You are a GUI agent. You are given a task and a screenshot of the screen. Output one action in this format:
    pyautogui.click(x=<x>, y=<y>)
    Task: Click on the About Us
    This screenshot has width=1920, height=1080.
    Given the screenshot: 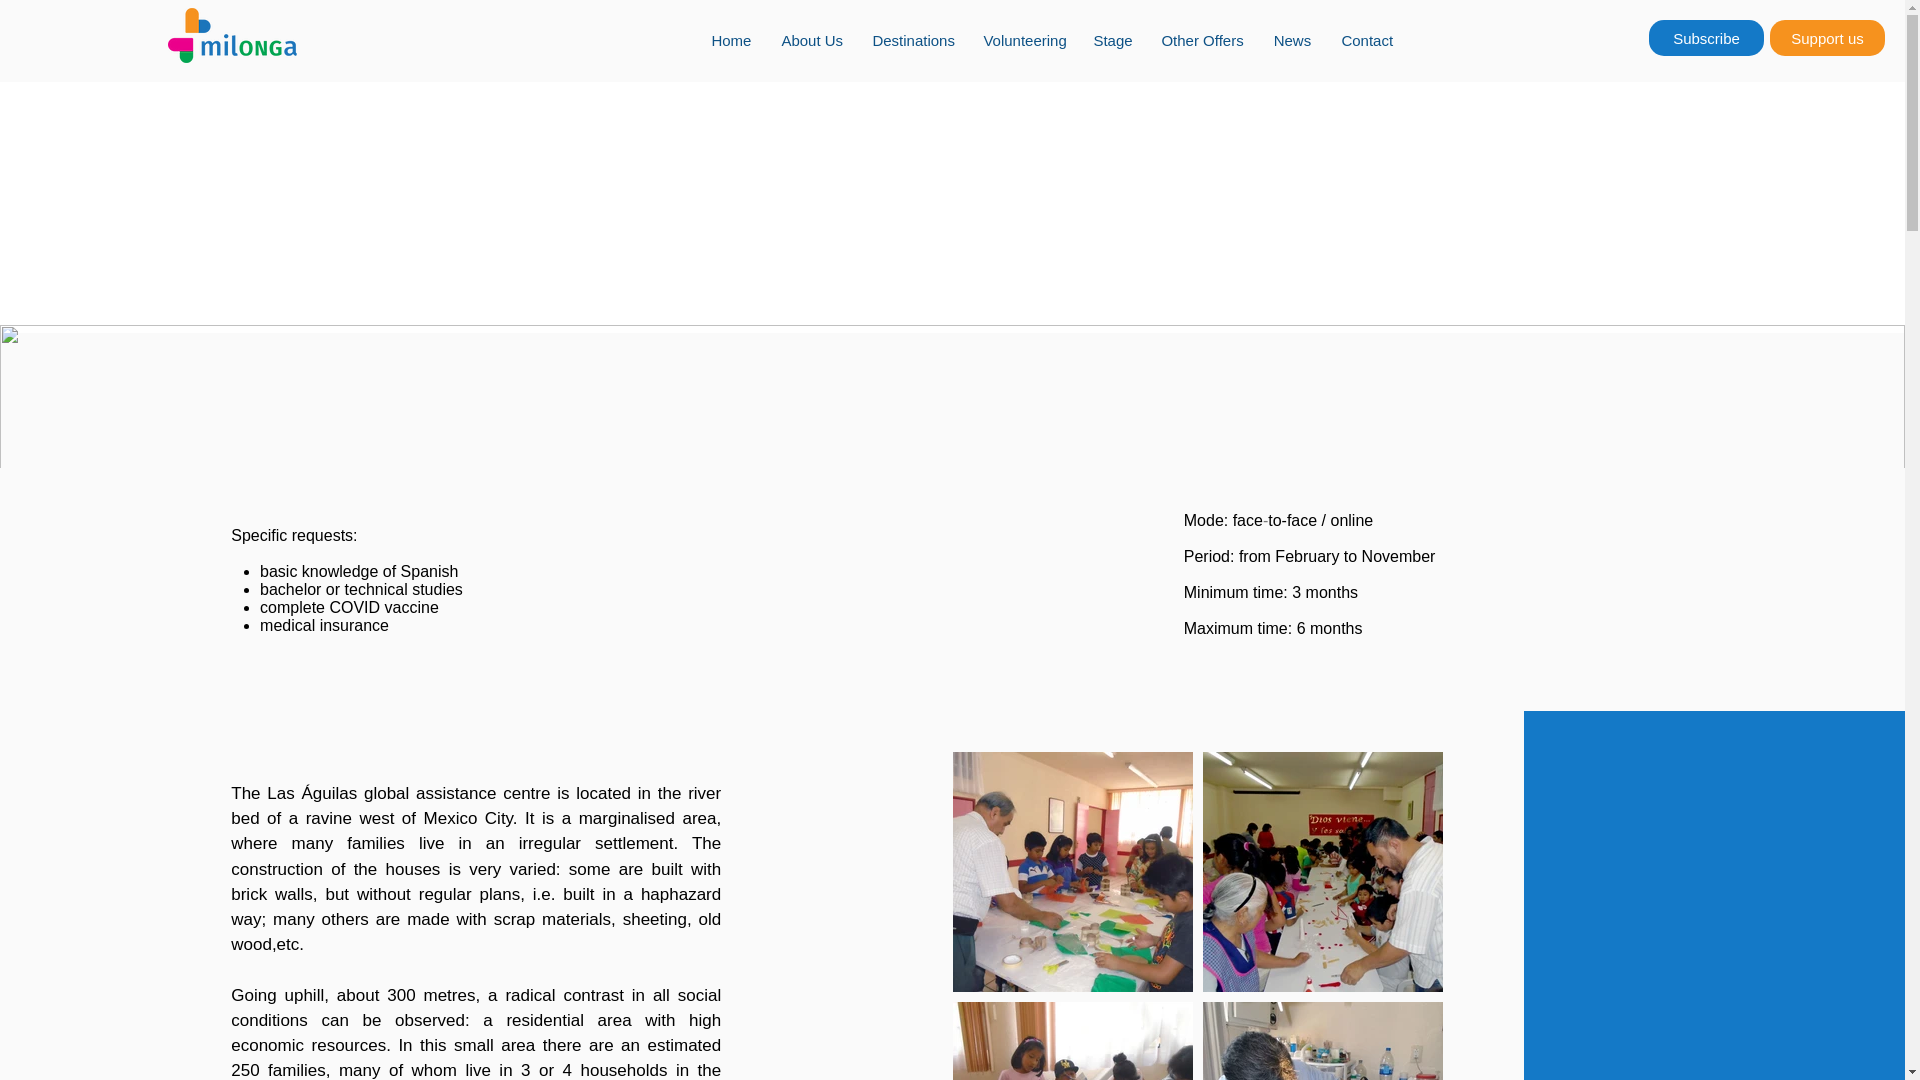 What is the action you would take?
    pyautogui.click(x=811, y=40)
    